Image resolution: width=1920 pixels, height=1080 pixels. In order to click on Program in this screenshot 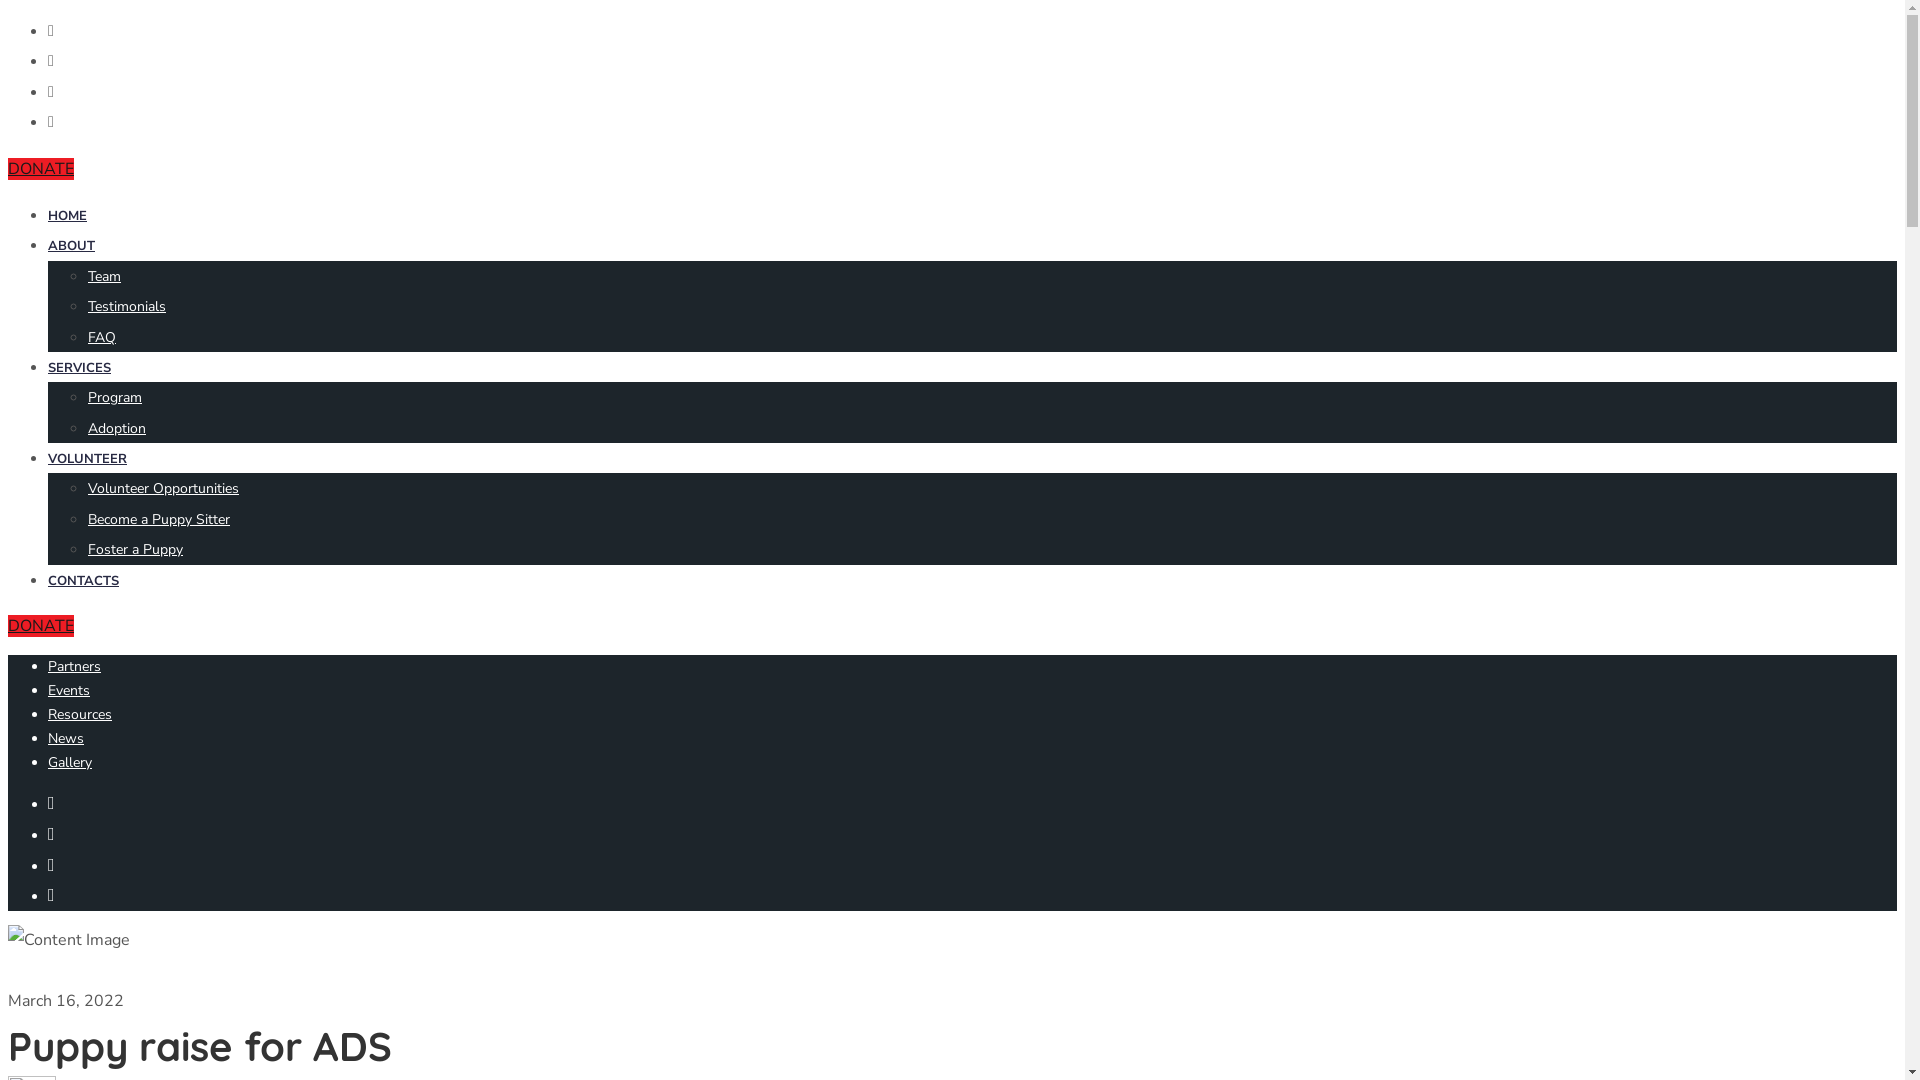, I will do `click(115, 398)`.